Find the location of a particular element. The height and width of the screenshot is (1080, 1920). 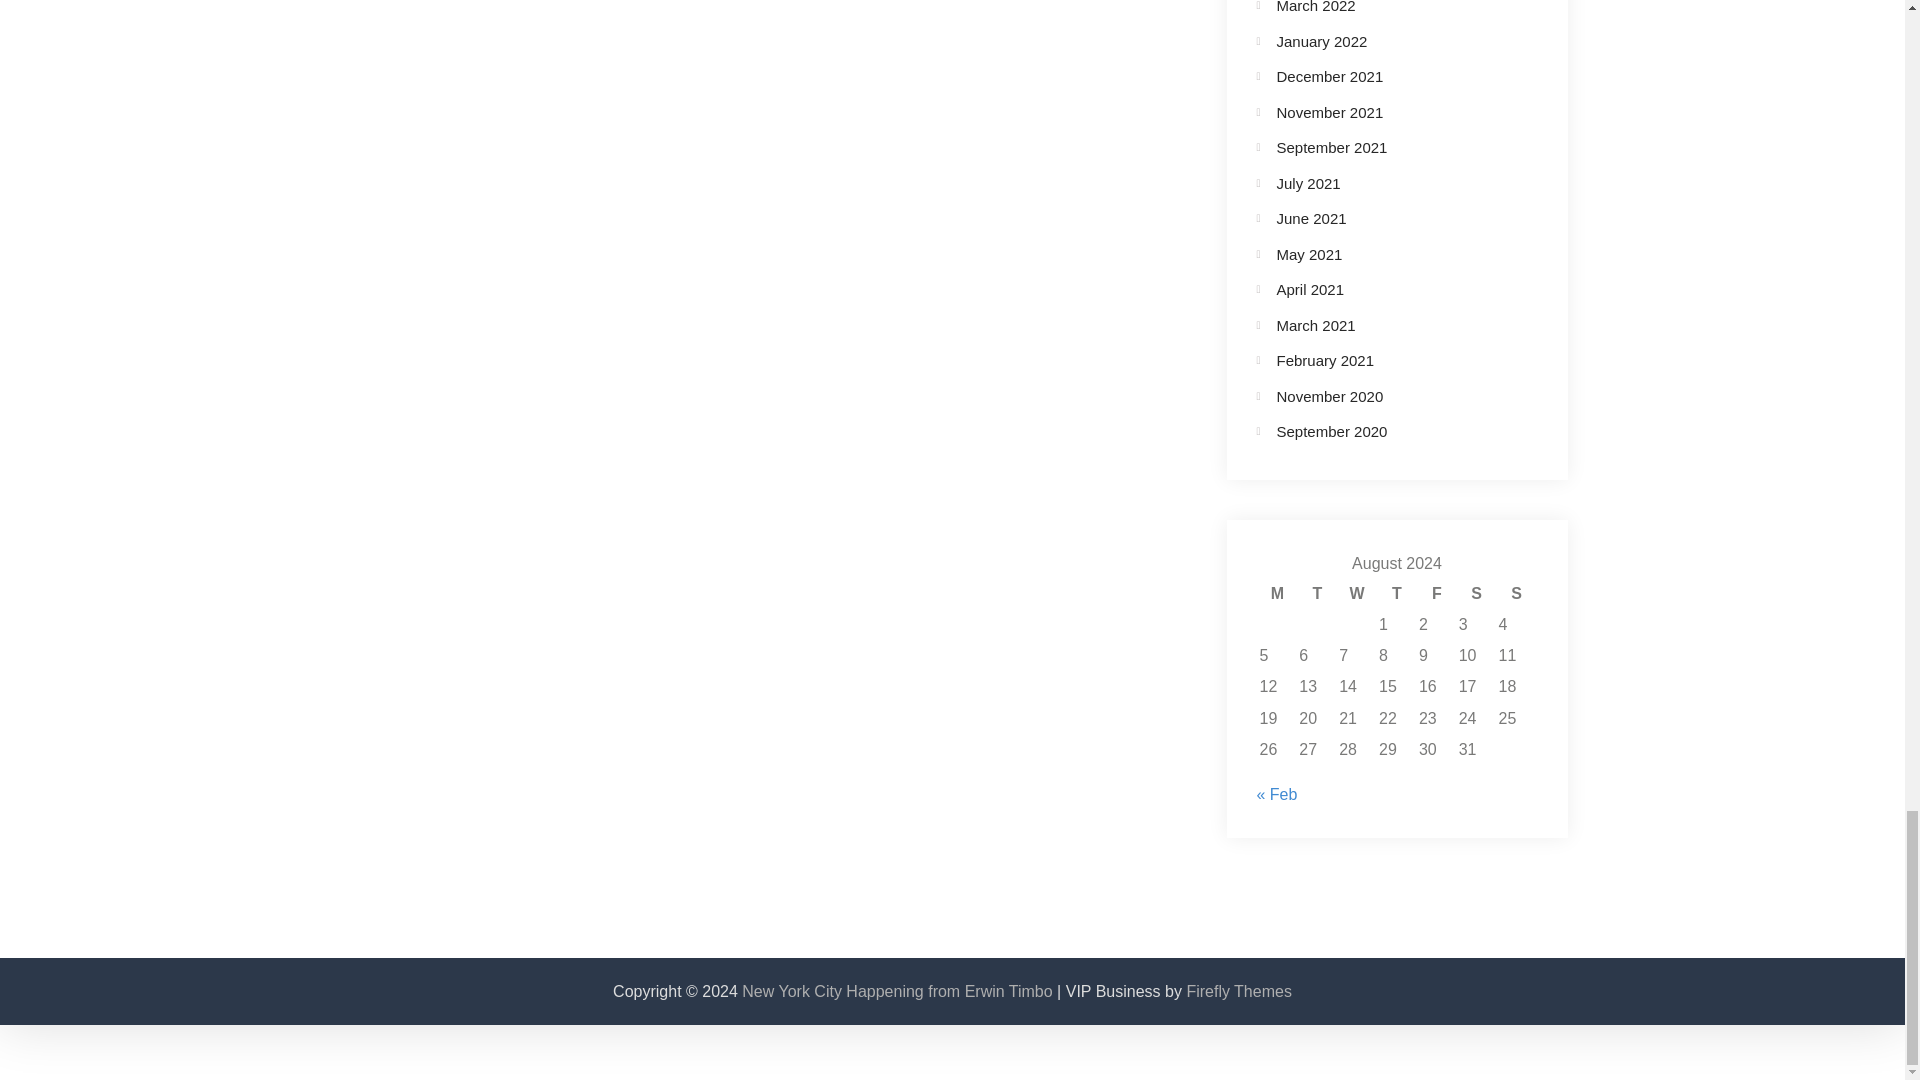

Friday is located at coordinates (1436, 593).